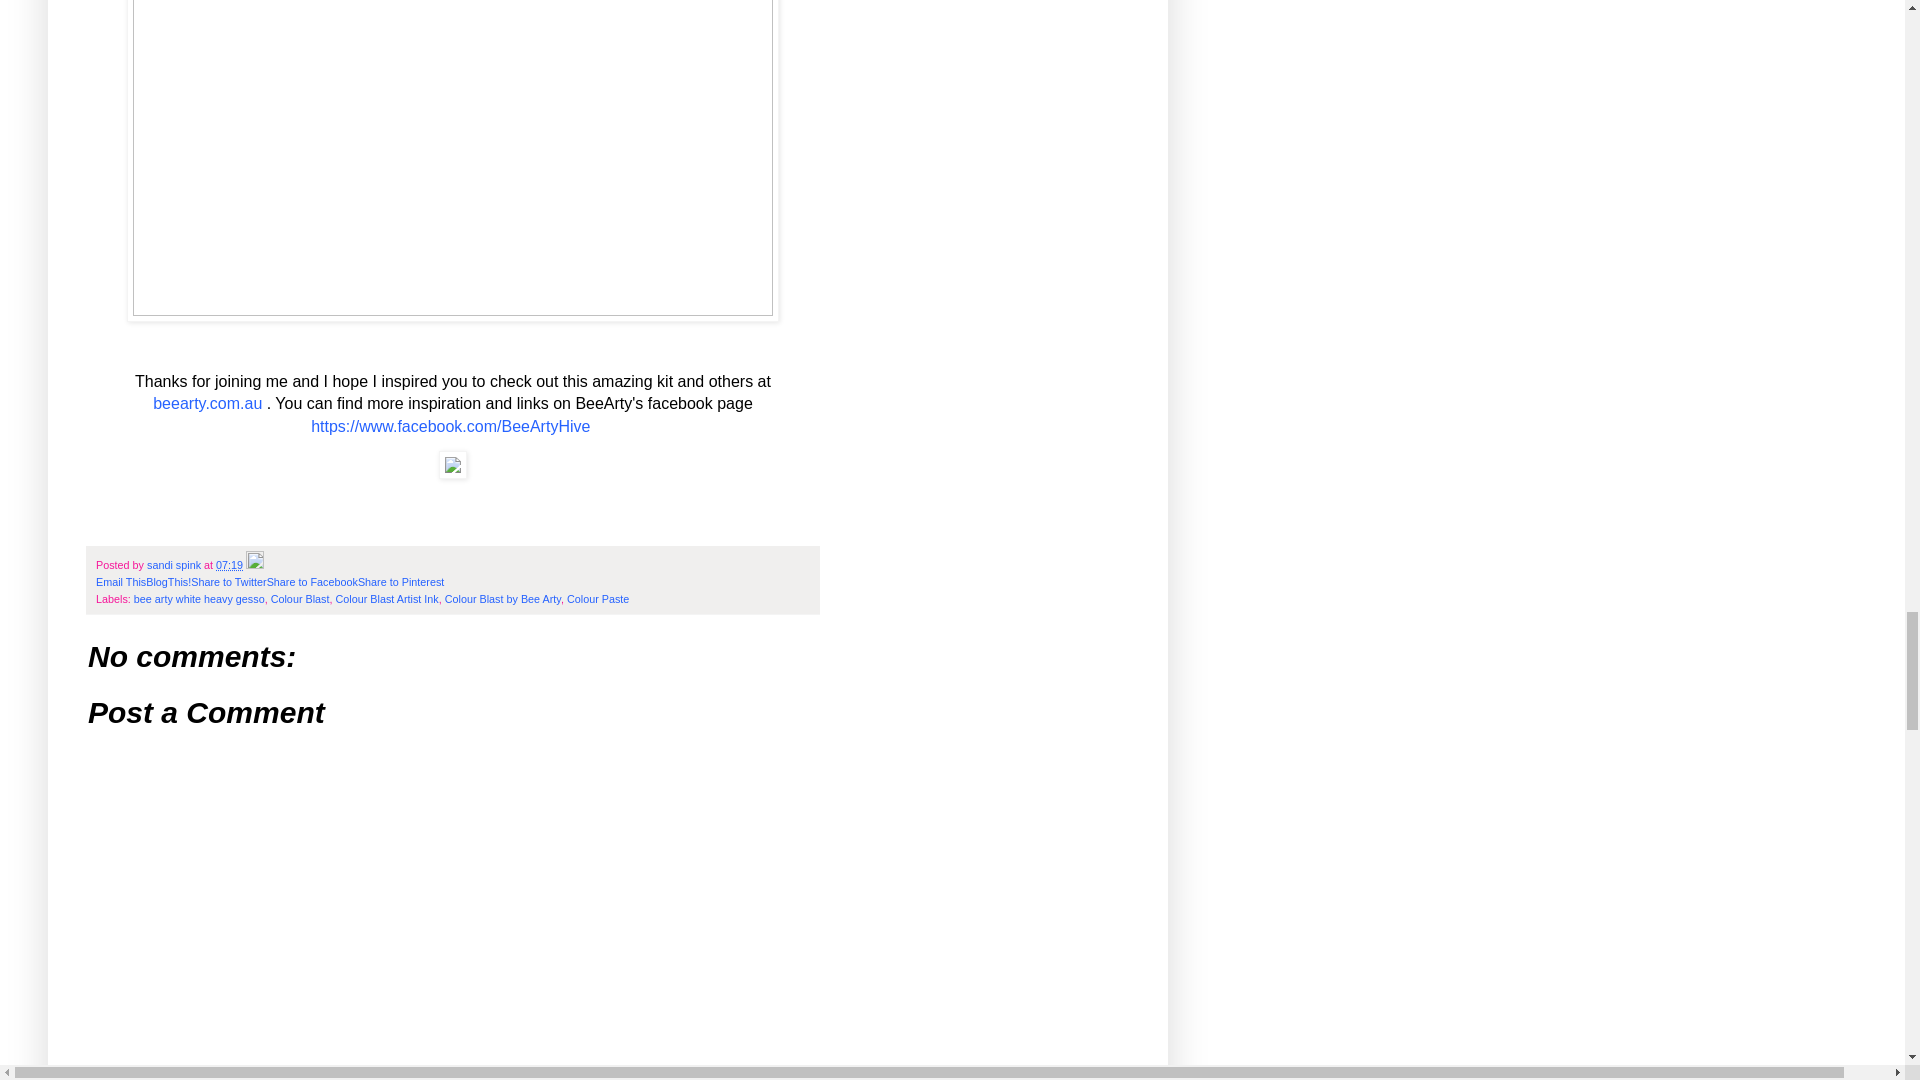  Describe the element at coordinates (229, 565) in the screenshot. I see `permanent link` at that location.